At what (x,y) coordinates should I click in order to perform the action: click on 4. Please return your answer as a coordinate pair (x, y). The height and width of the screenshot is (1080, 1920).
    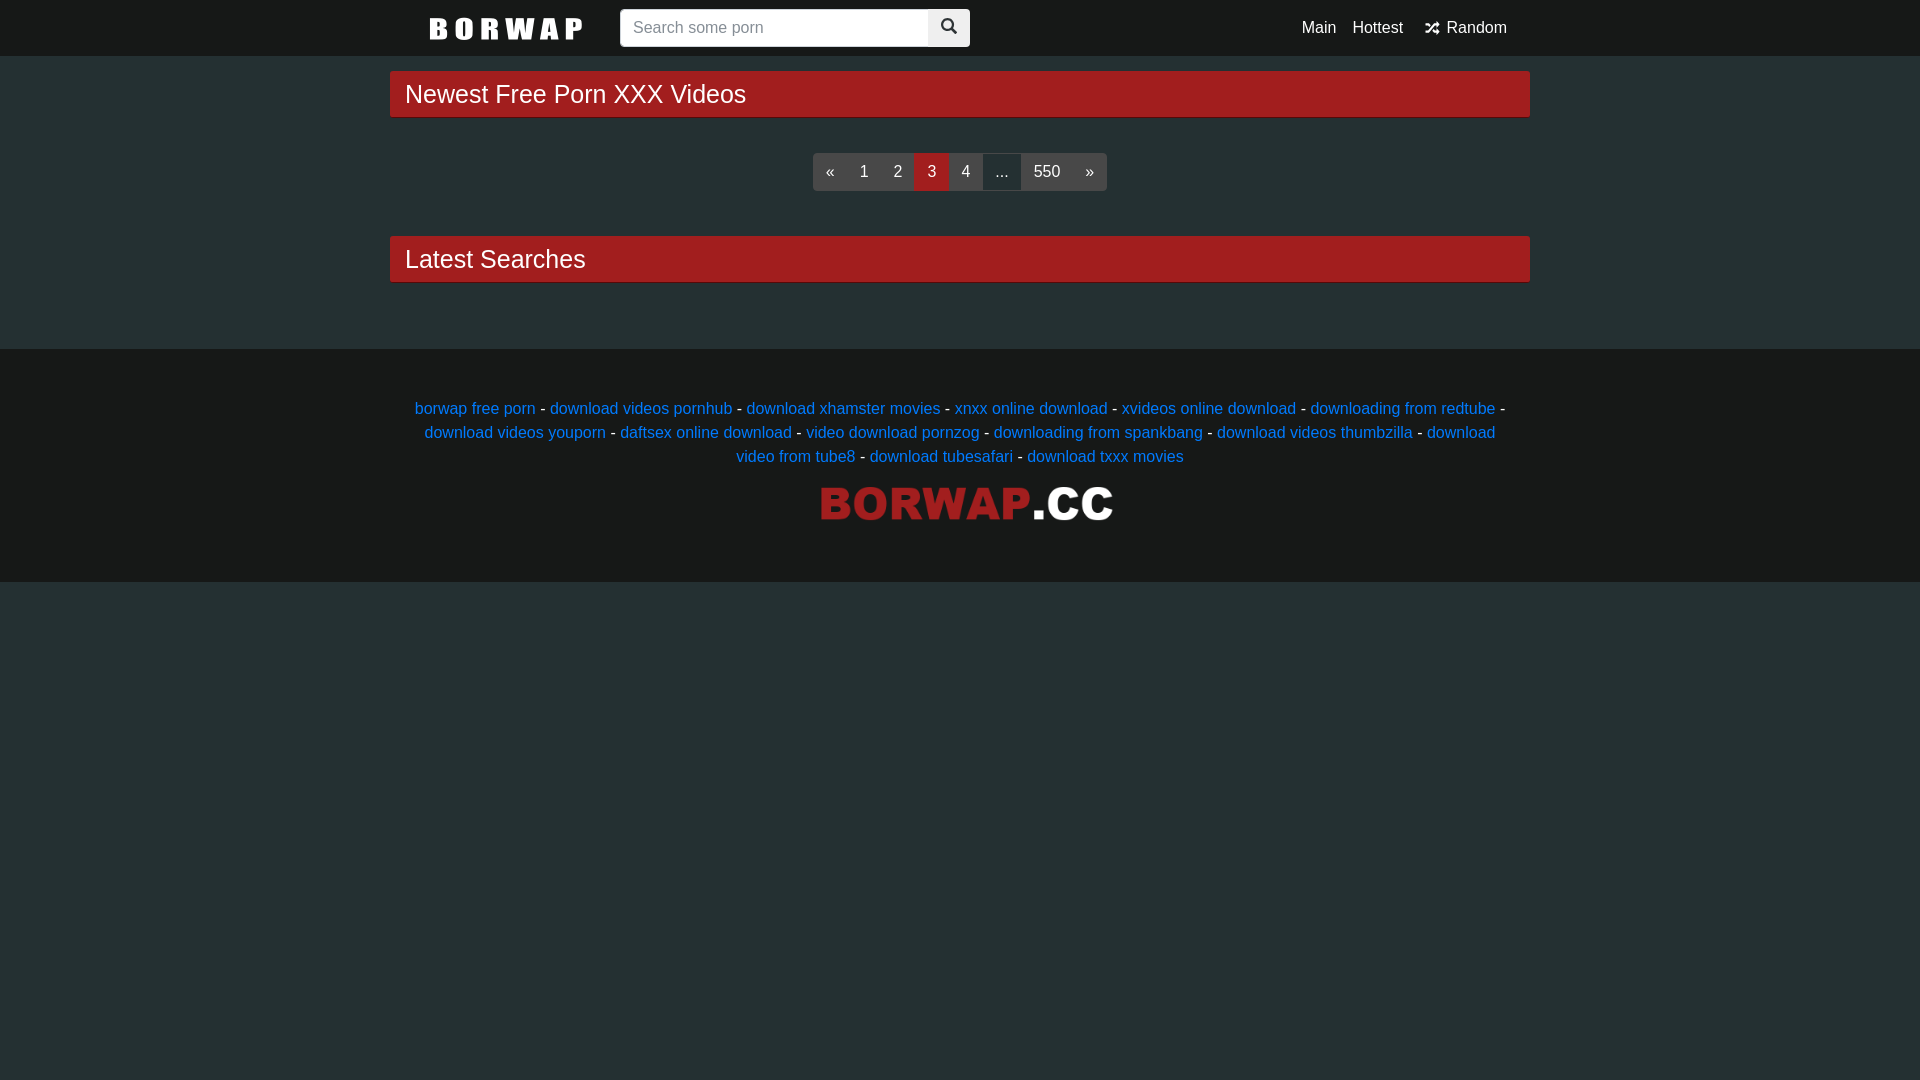
    Looking at the image, I should click on (966, 172).